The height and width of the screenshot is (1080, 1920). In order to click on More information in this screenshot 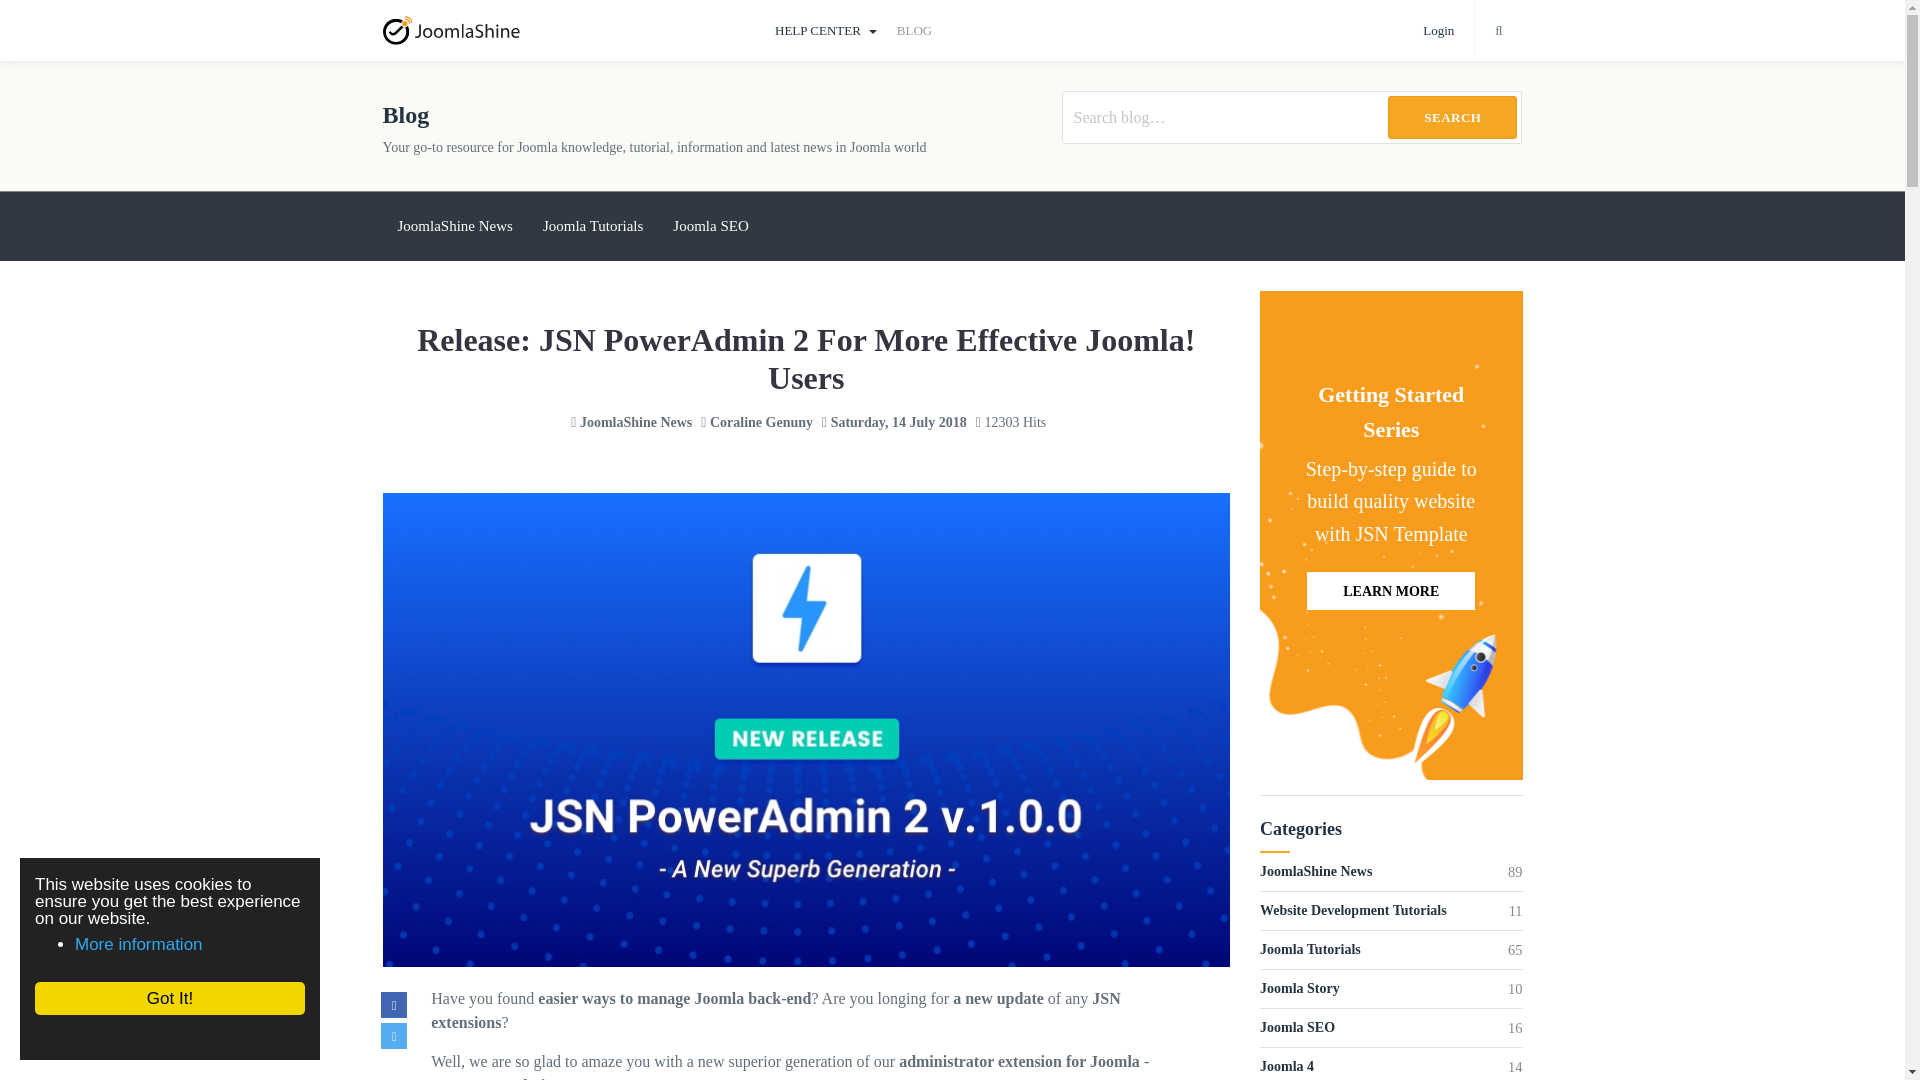, I will do `click(120, 943)`.